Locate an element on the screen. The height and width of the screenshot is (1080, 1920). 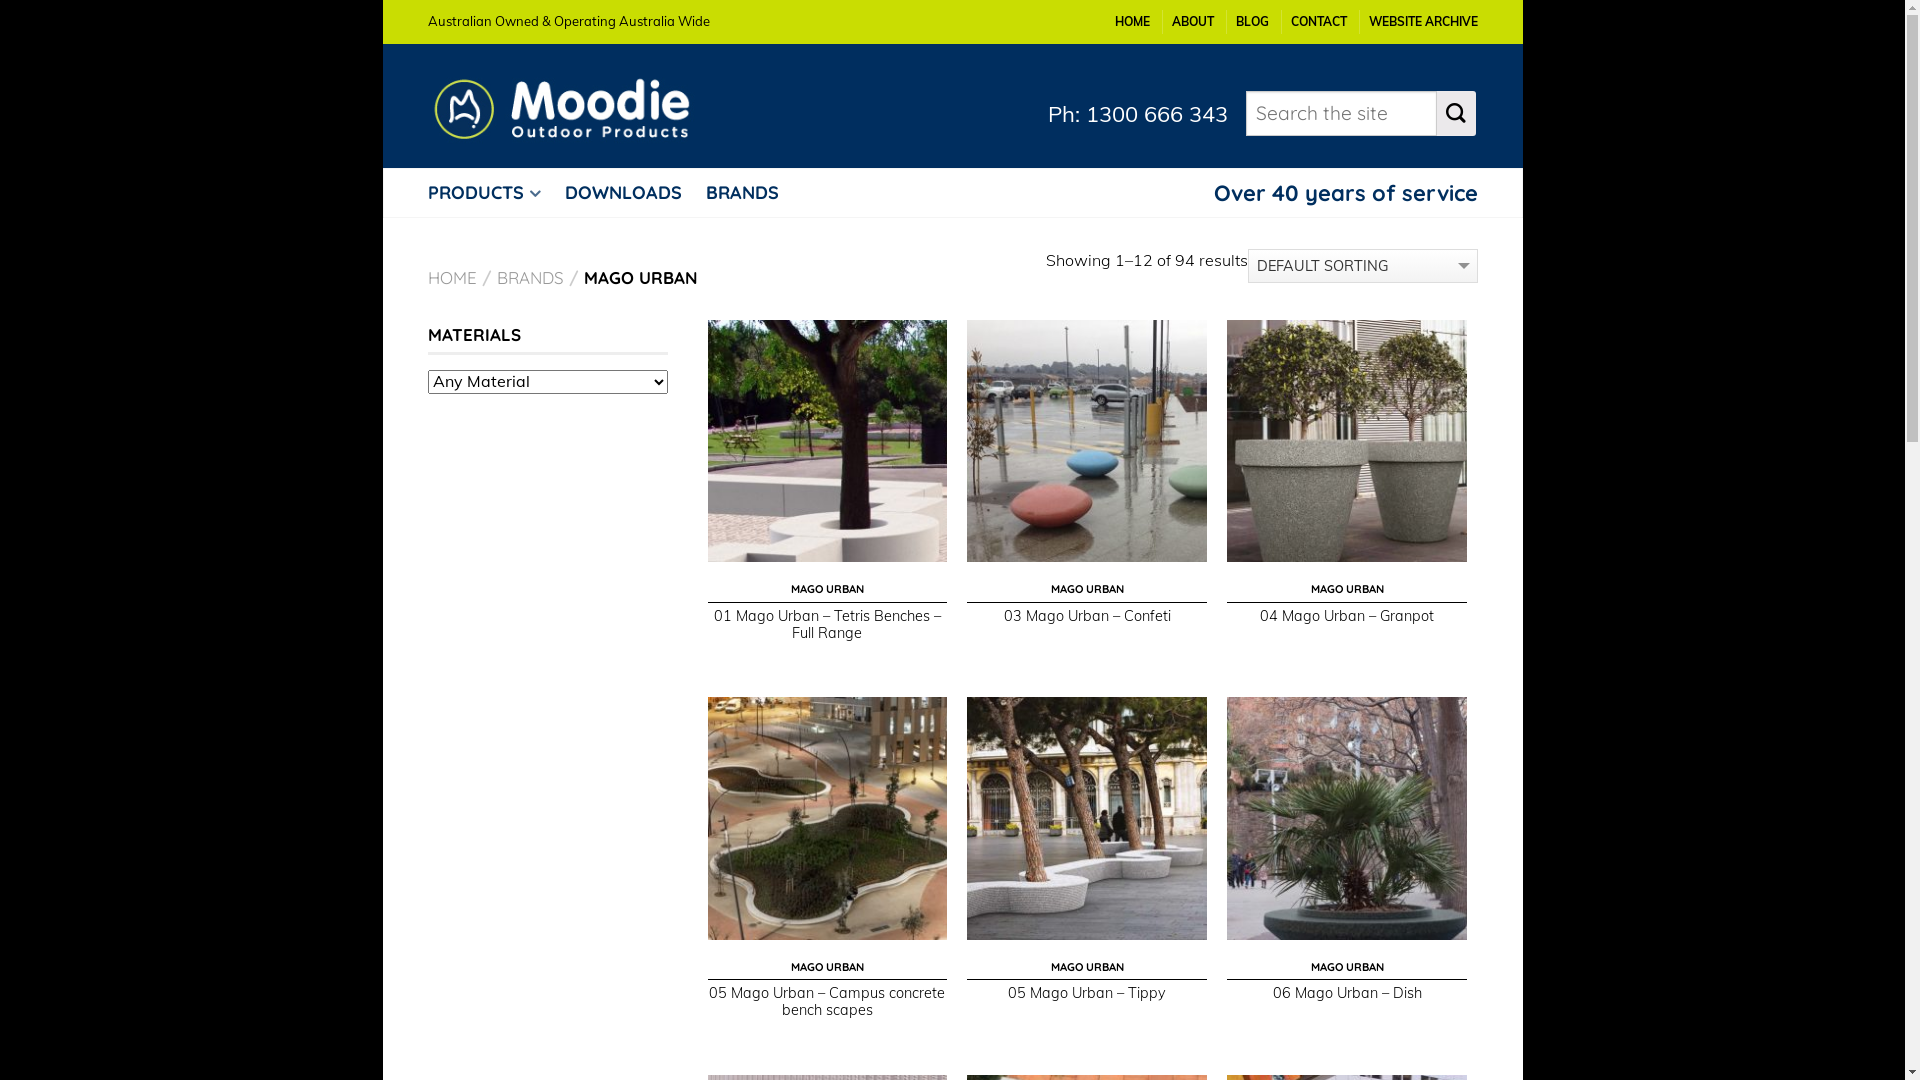
CONTACT is located at coordinates (1318, 22).